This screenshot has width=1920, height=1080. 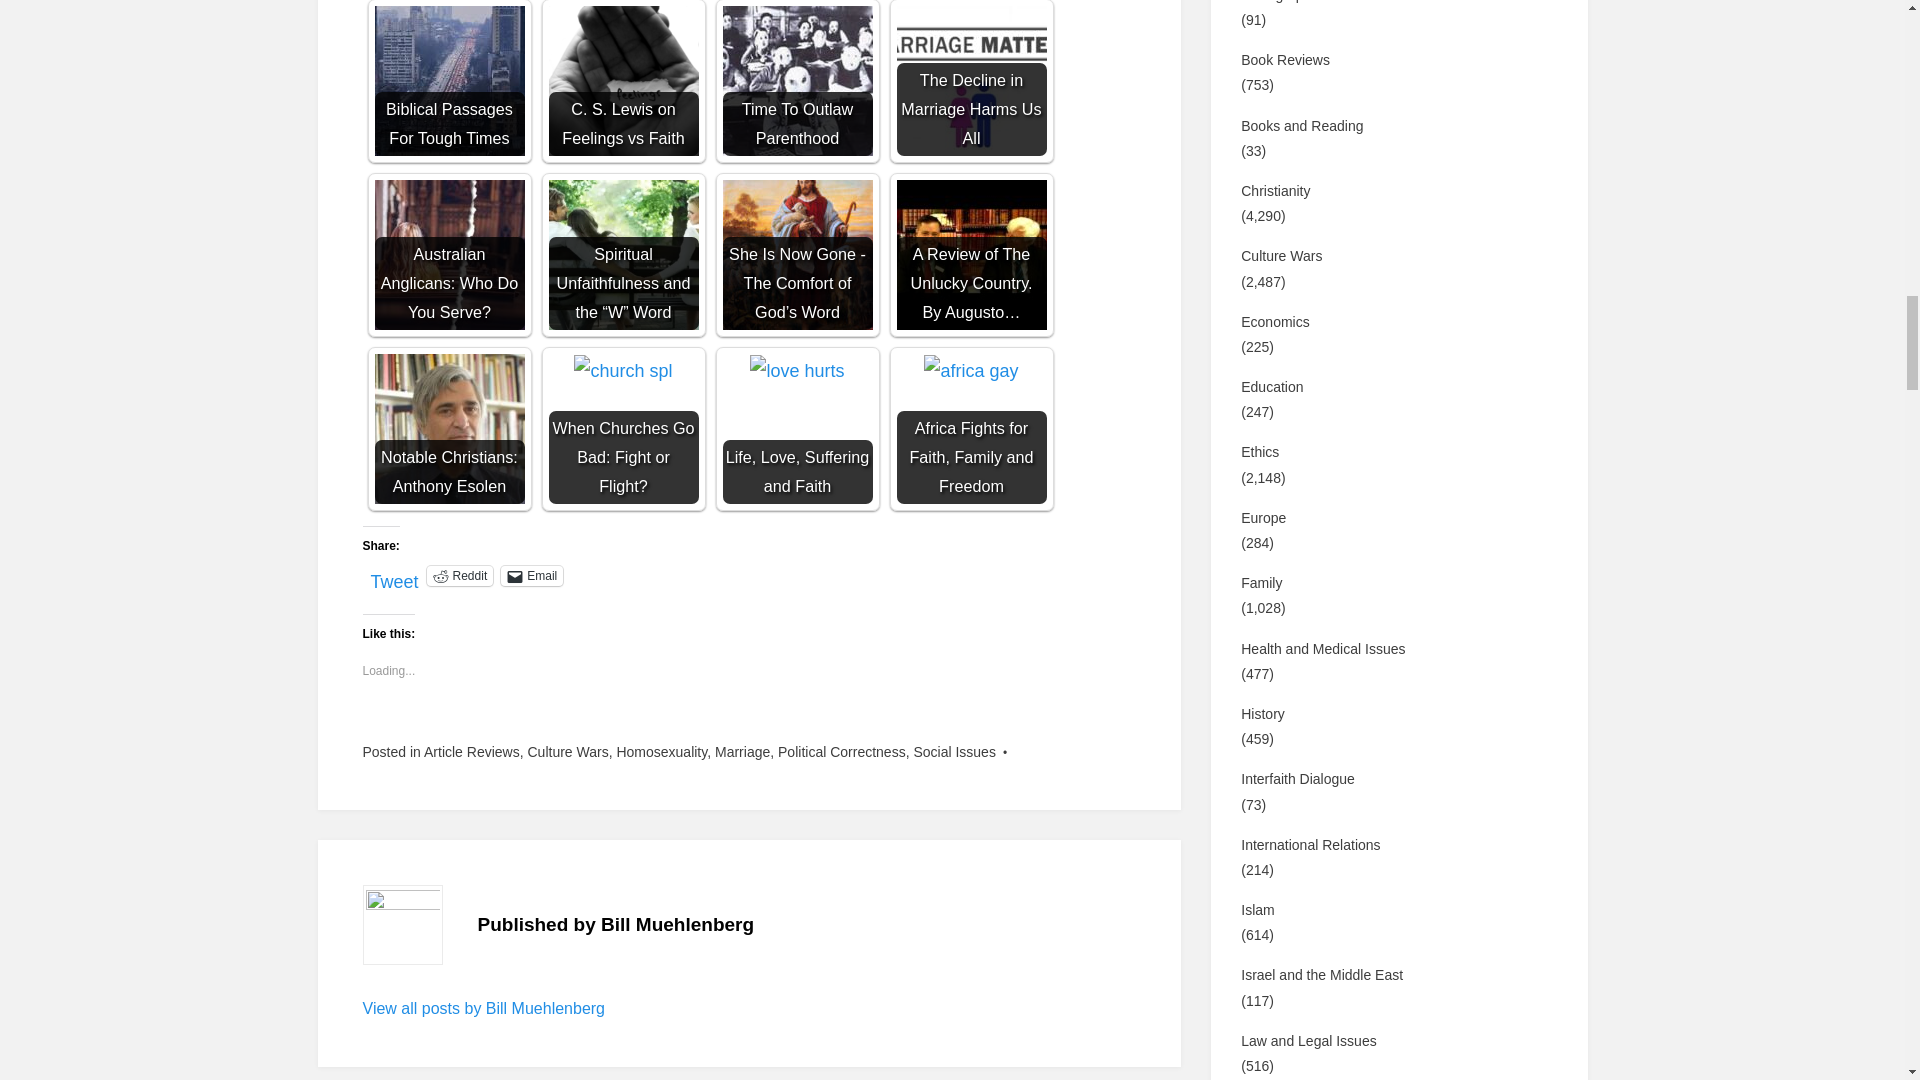 What do you see at coordinates (622, 429) in the screenshot?
I see `When Churches Go Bad: Fight or Flight?` at bounding box center [622, 429].